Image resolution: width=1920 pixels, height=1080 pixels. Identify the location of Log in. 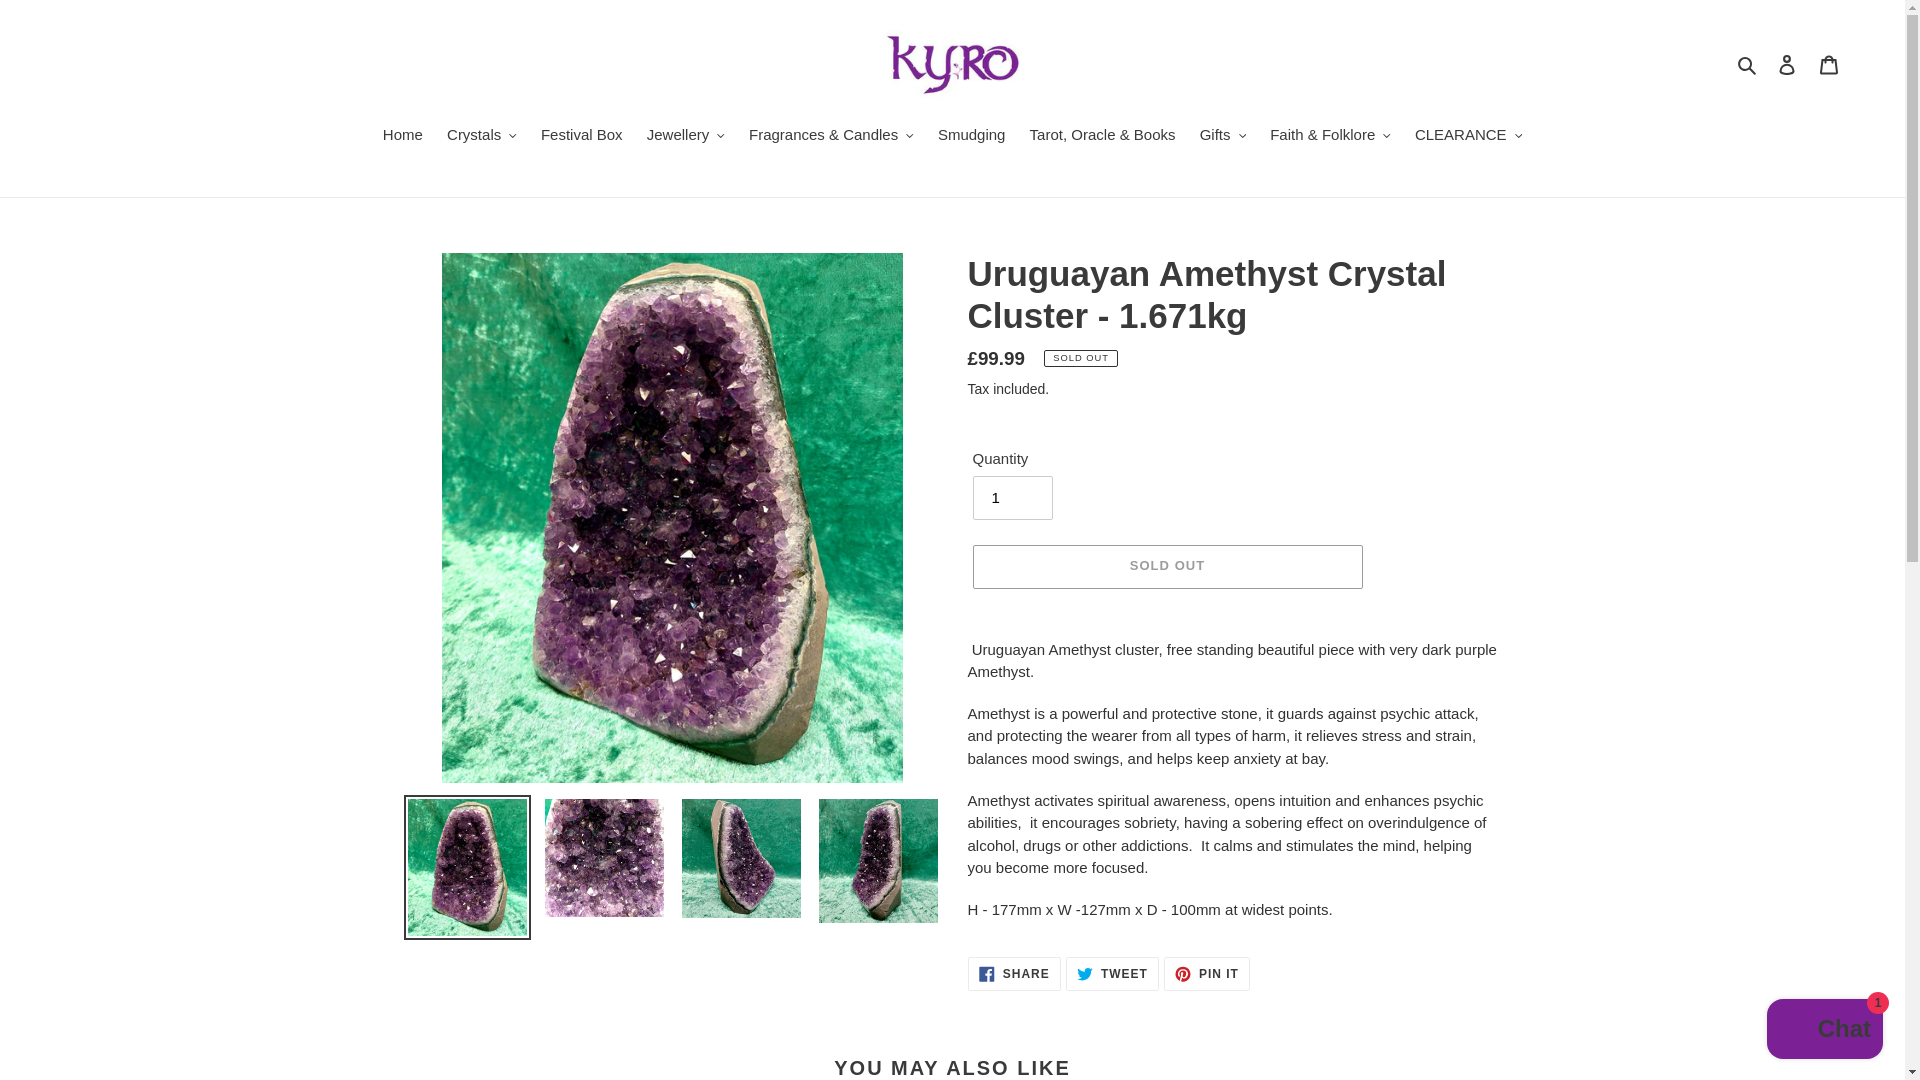
(1787, 64).